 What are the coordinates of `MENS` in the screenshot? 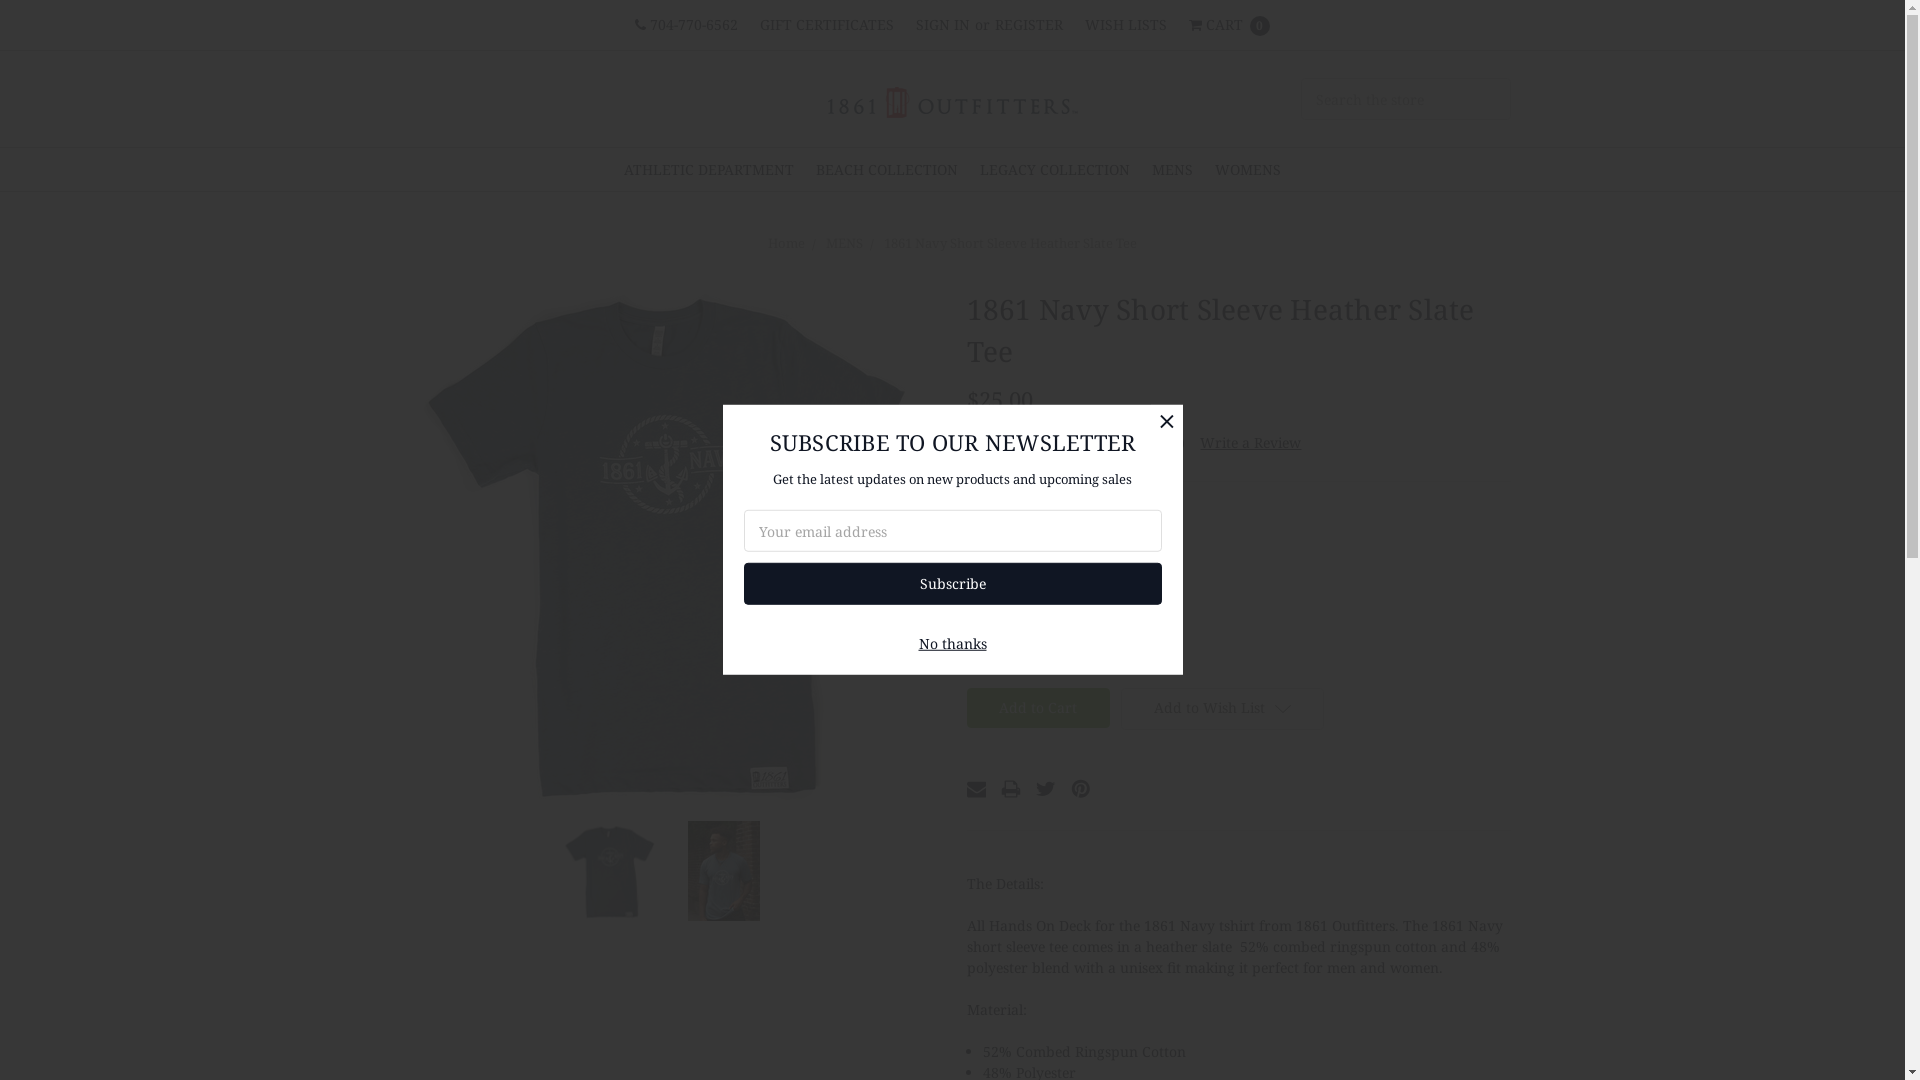 It's located at (1172, 170).